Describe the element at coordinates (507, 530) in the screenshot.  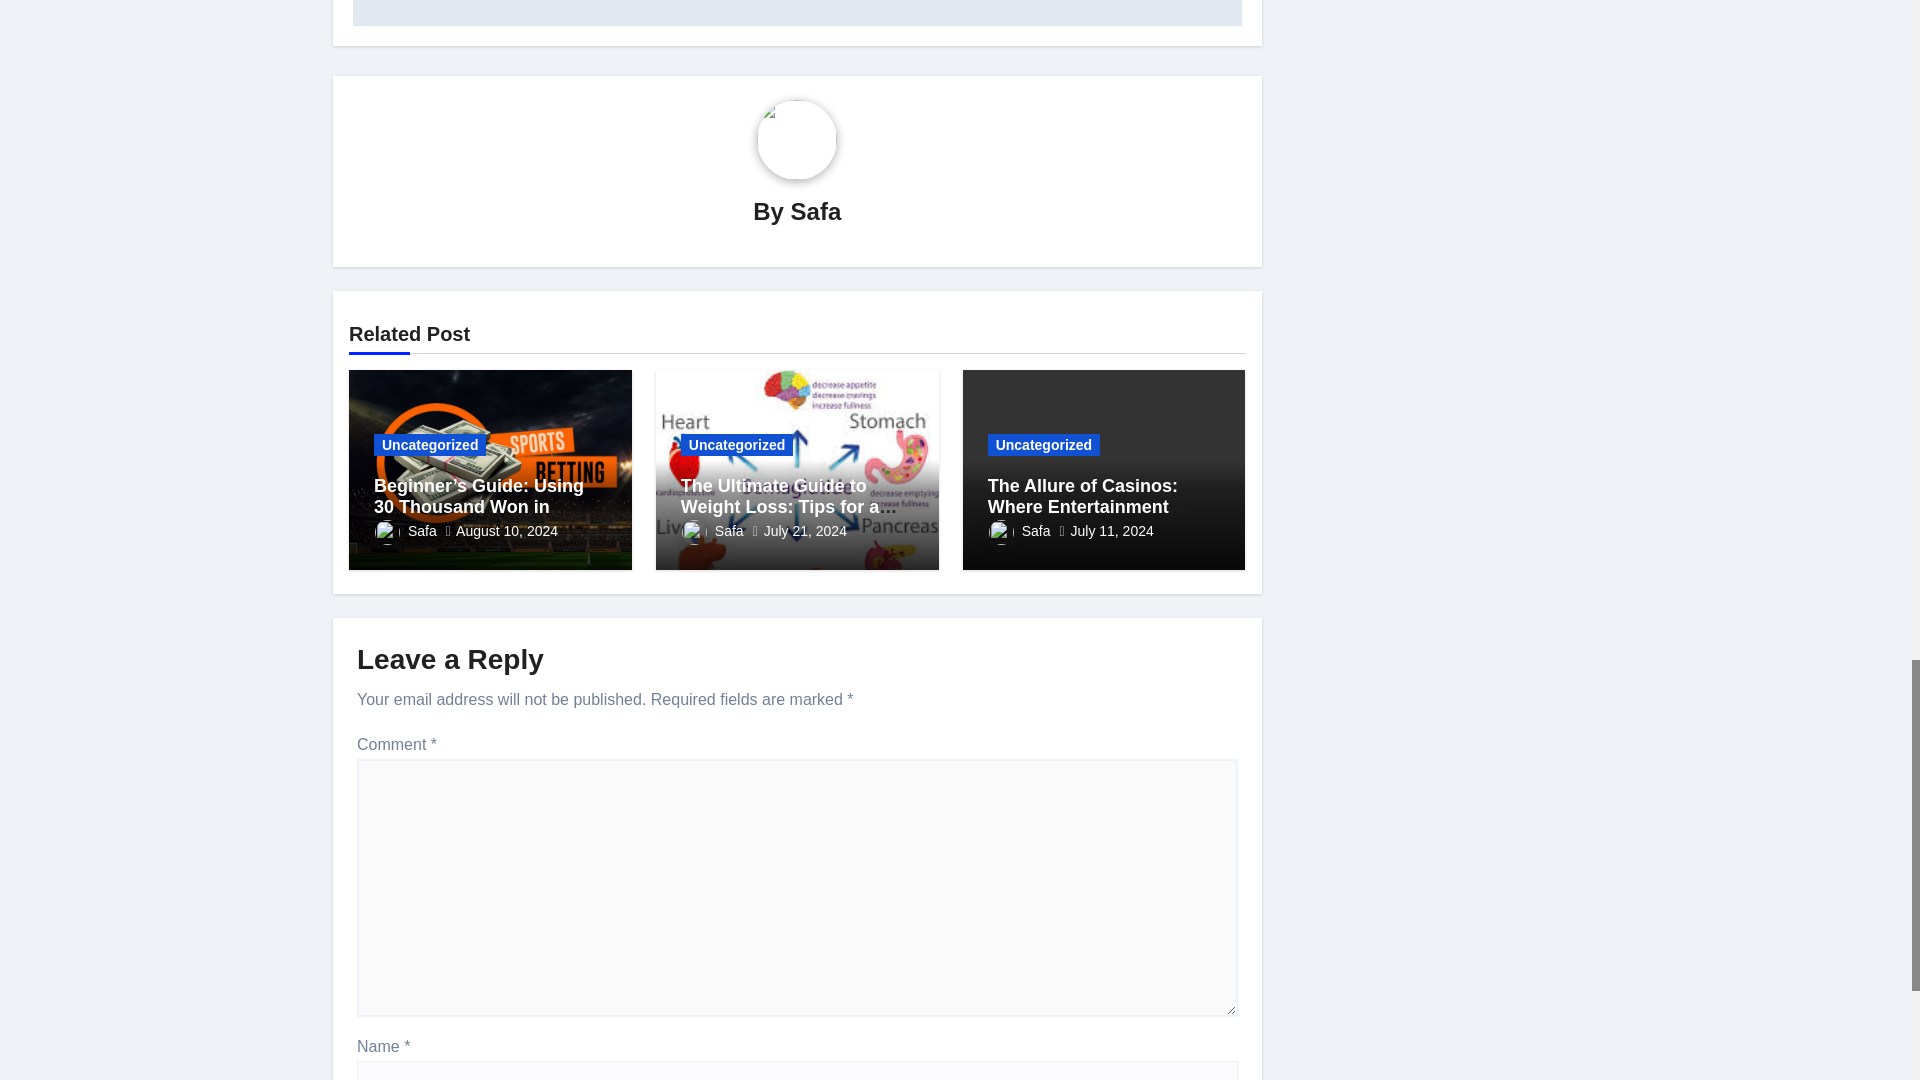
I see `August 10, 2024` at that location.